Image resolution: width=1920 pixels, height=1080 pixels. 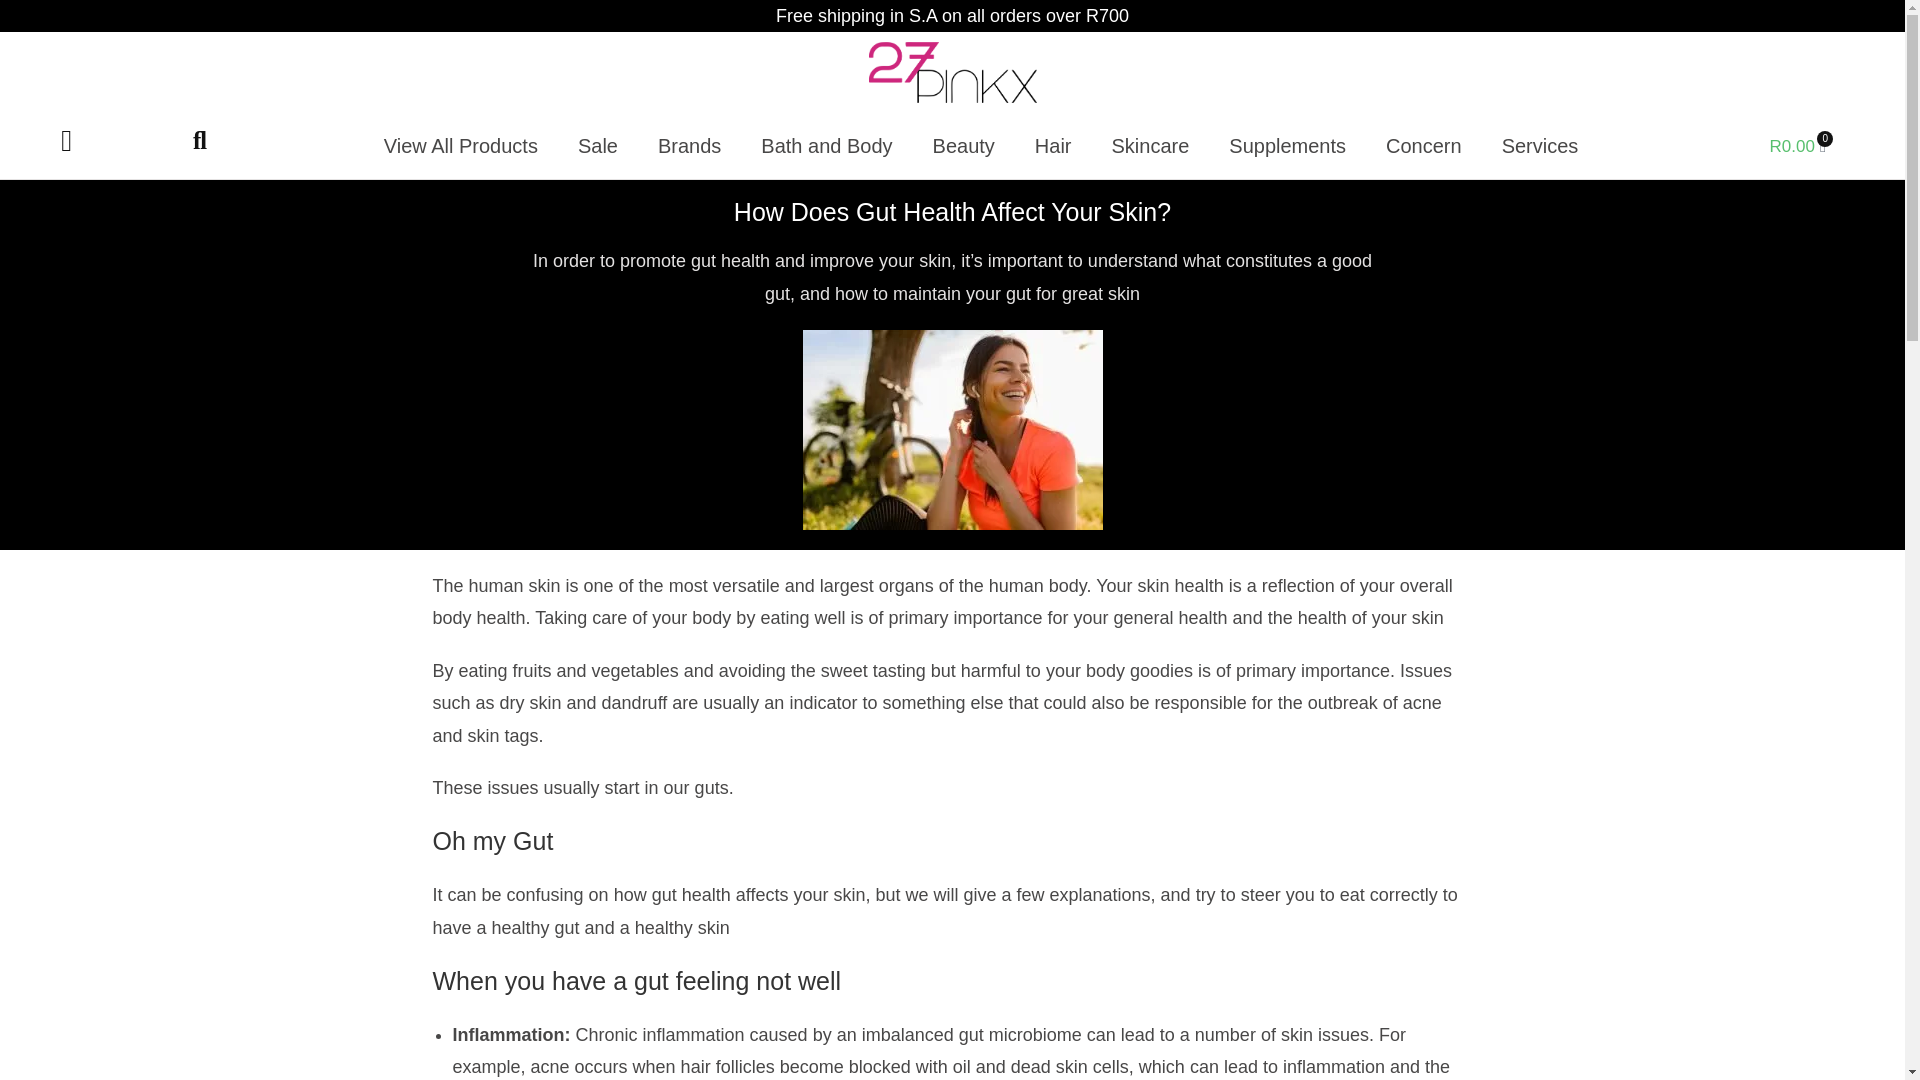 I want to click on Bath and Body, so click(x=826, y=146).